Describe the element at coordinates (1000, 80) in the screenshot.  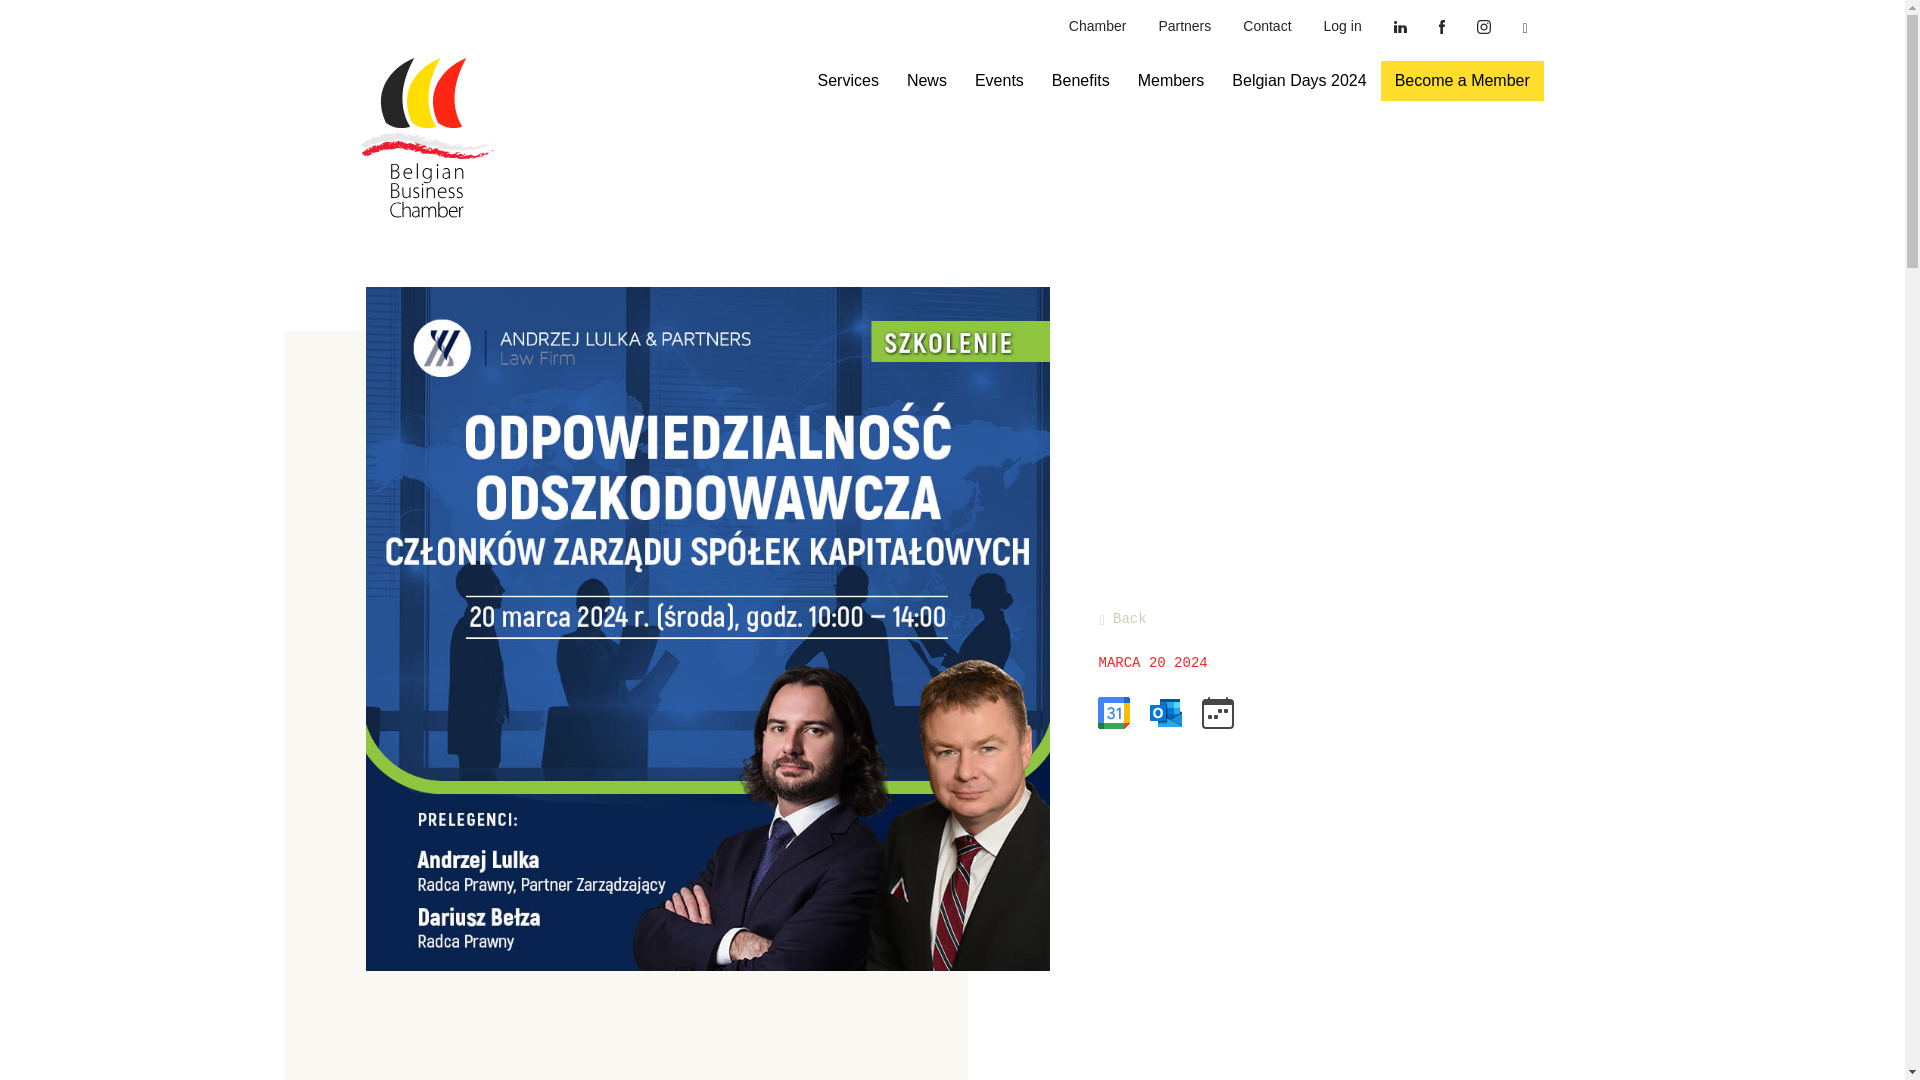
I see `Events` at that location.